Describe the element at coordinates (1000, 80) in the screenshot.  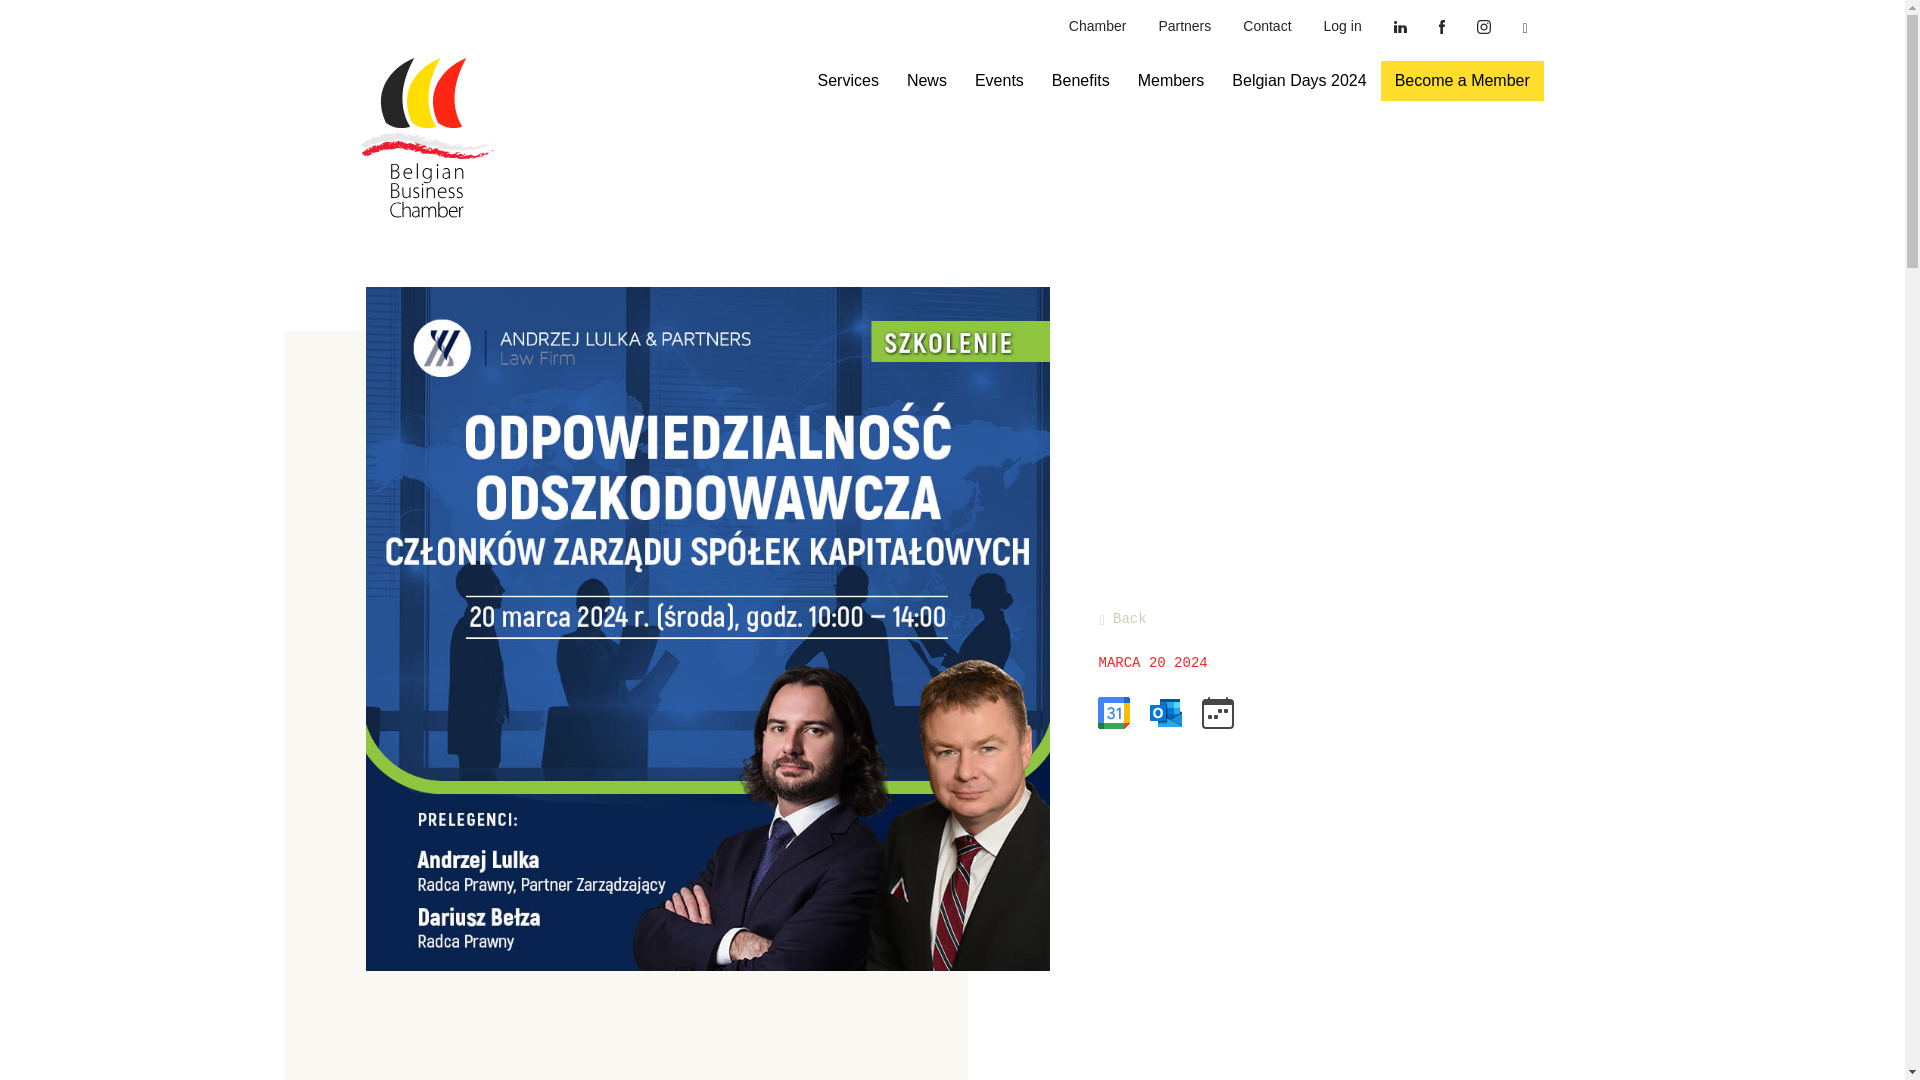
I see `Events` at that location.